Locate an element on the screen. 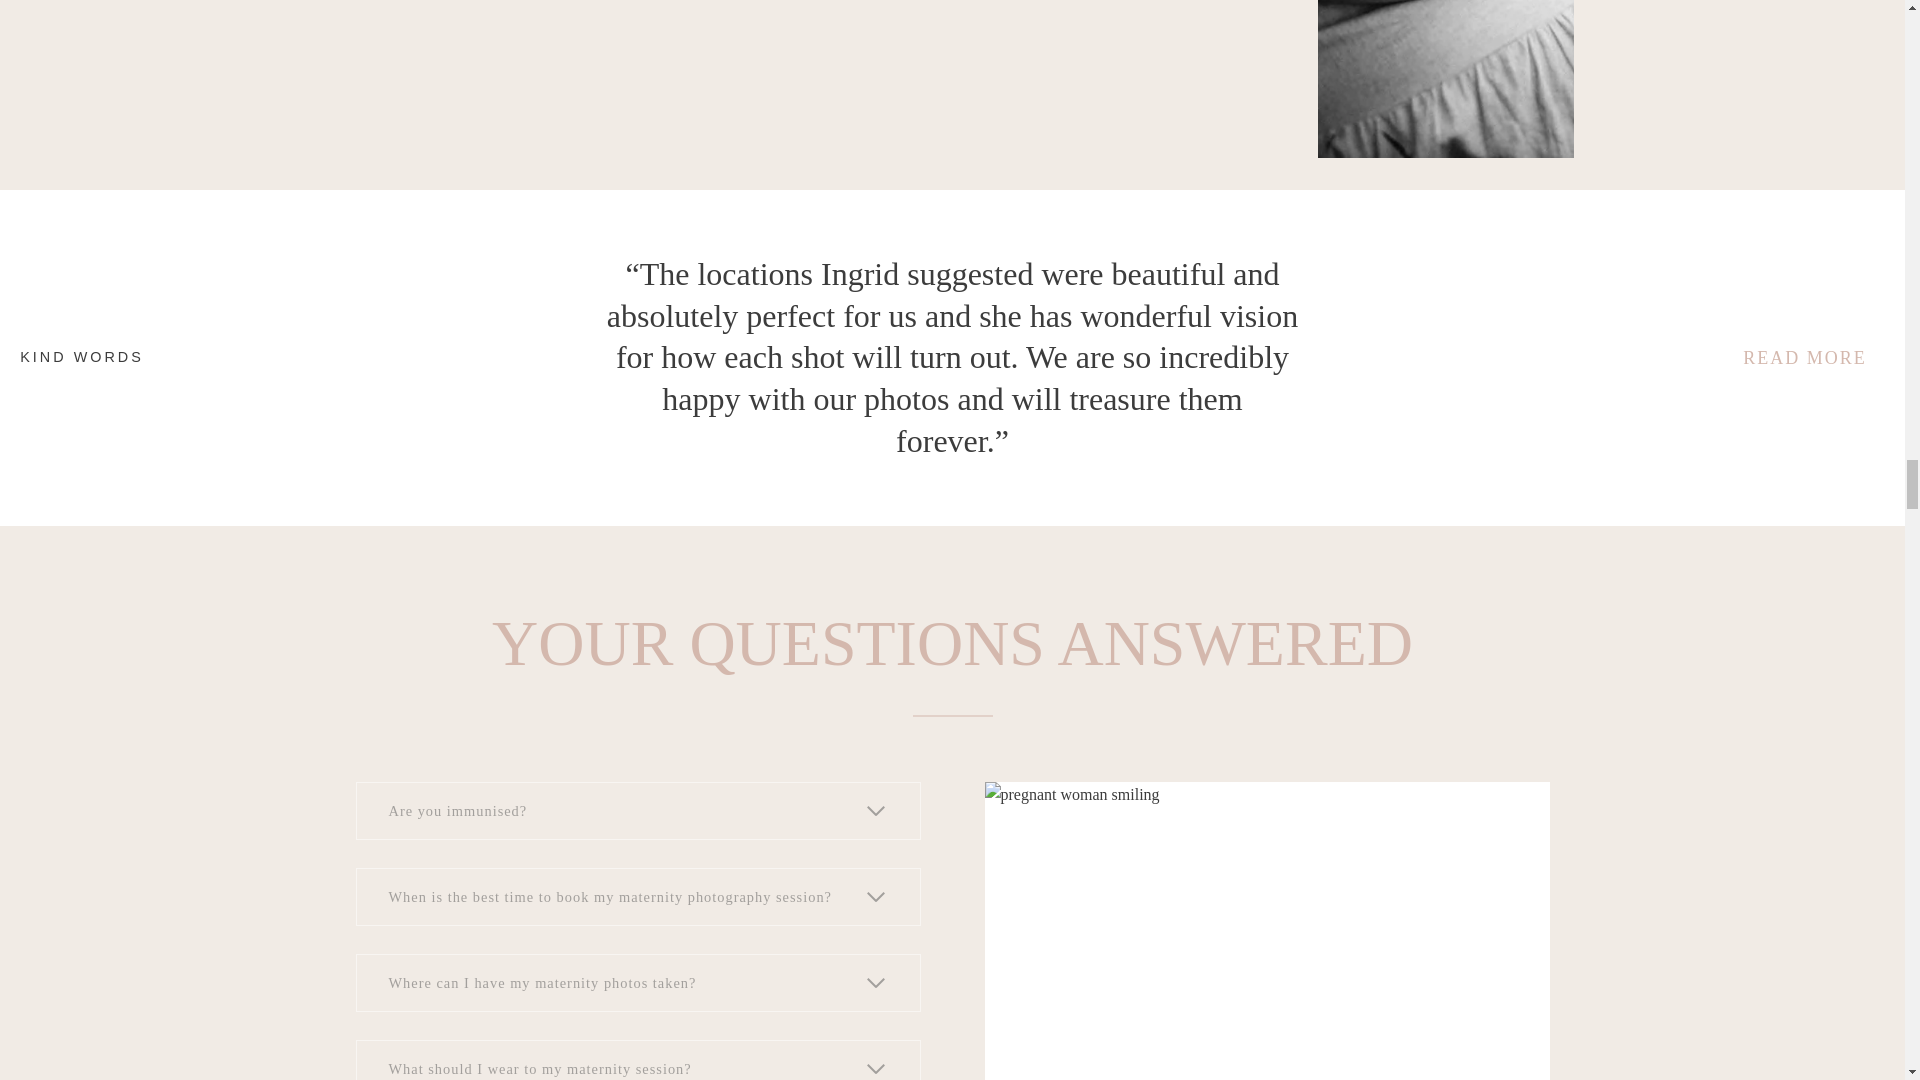  READ MORE is located at coordinates (1804, 358).